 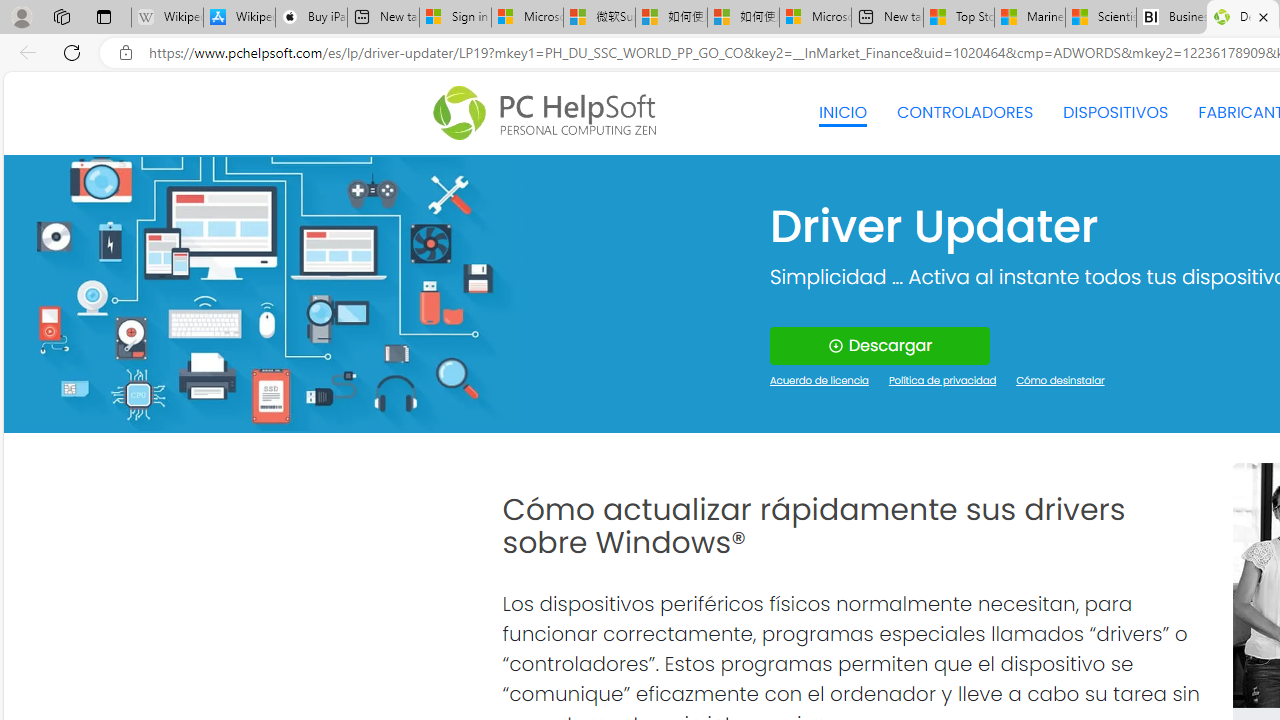 What do you see at coordinates (820, 382) in the screenshot?
I see `Acuerdo de licencia` at bounding box center [820, 382].